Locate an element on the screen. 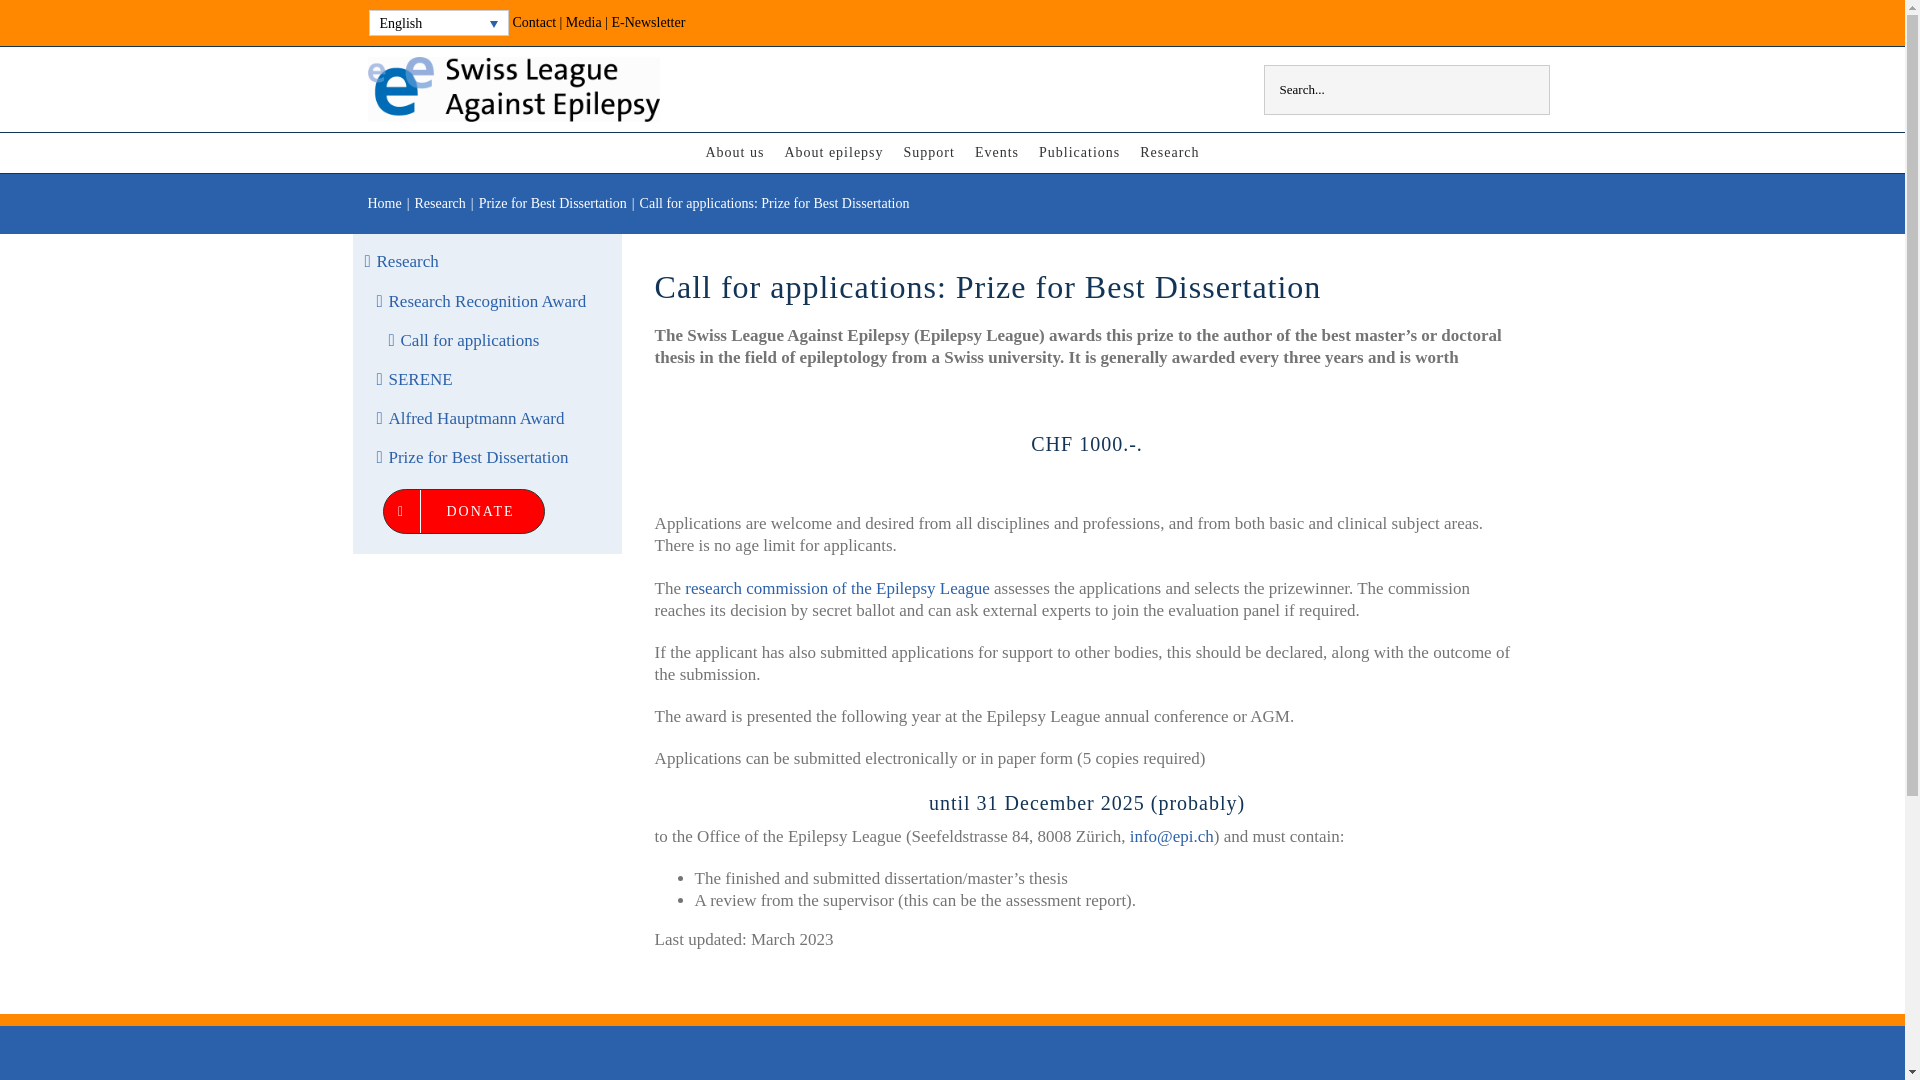  About epilepsy is located at coordinates (833, 152).